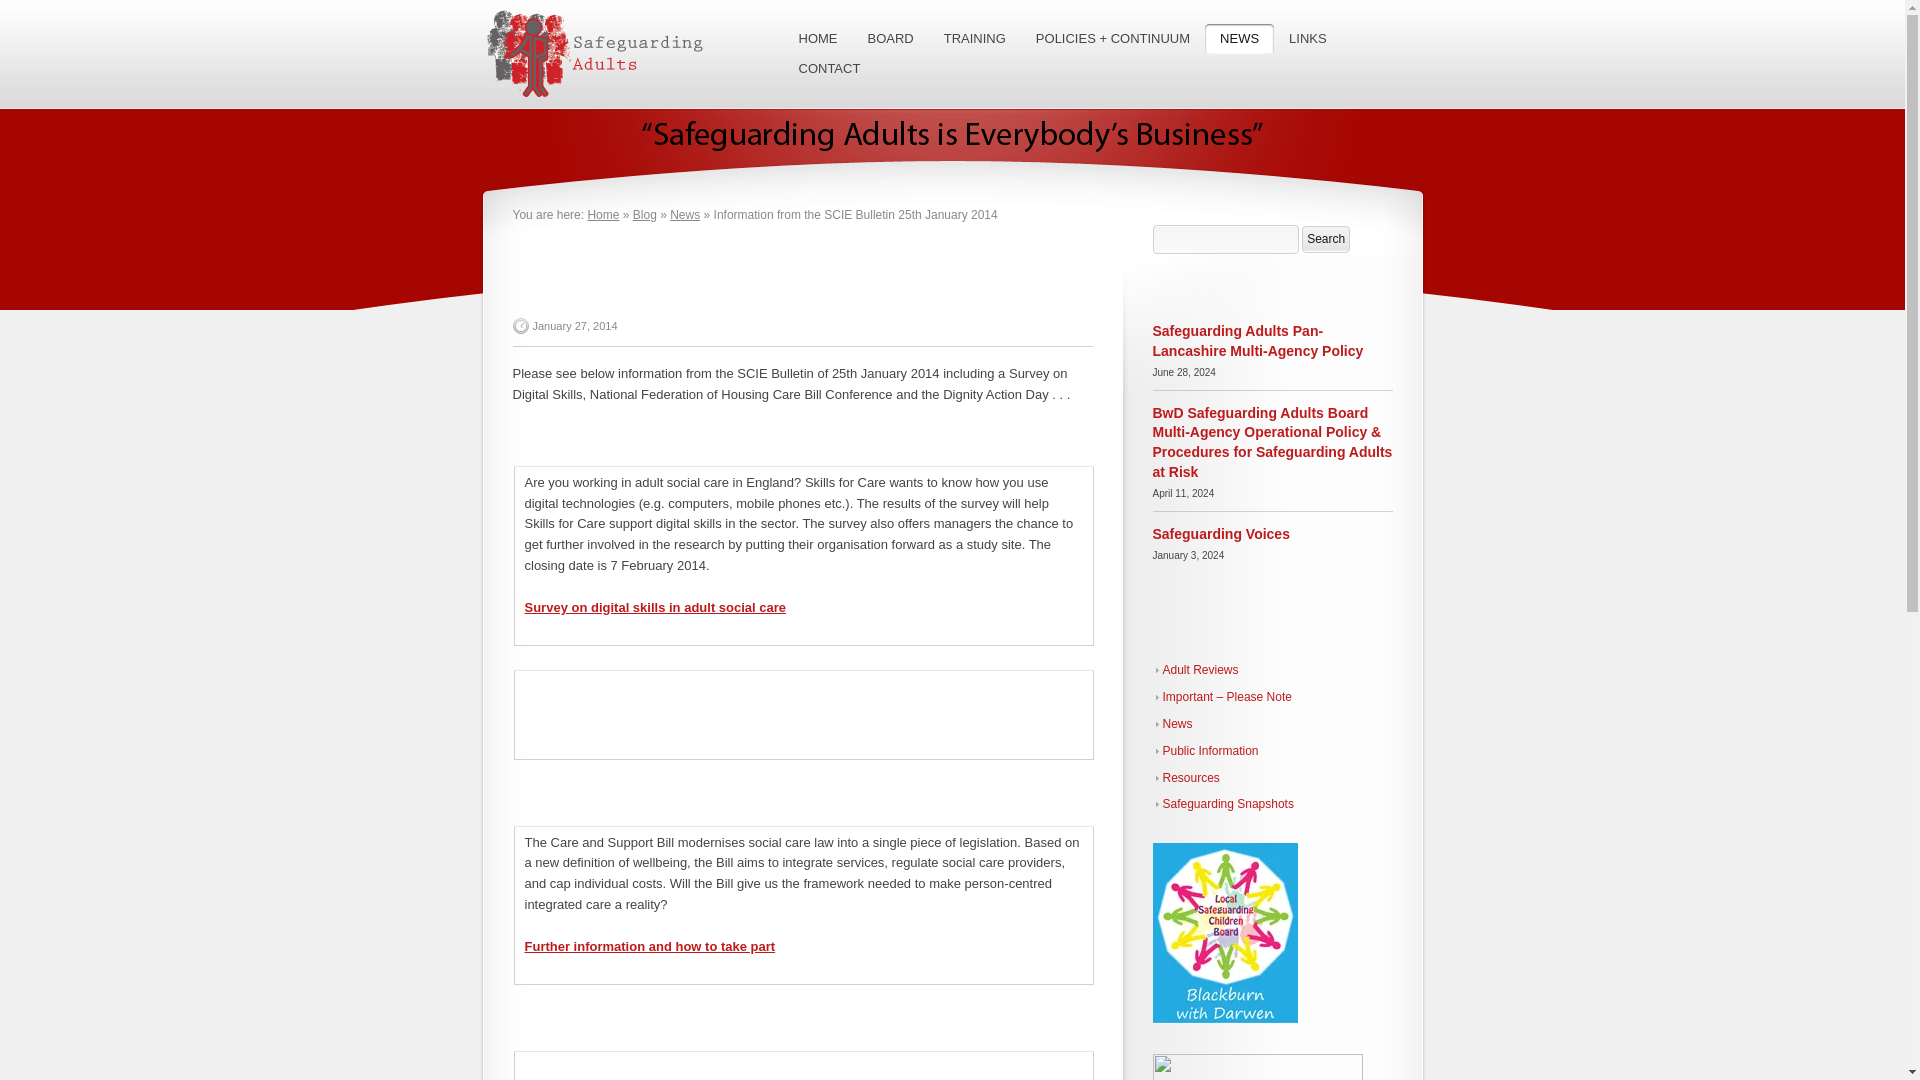 This screenshot has width=1920, height=1080. What do you see at coordinates (1308, 38) in the screenshot?
I see `LINKS` at bounding box center [1308, 38].